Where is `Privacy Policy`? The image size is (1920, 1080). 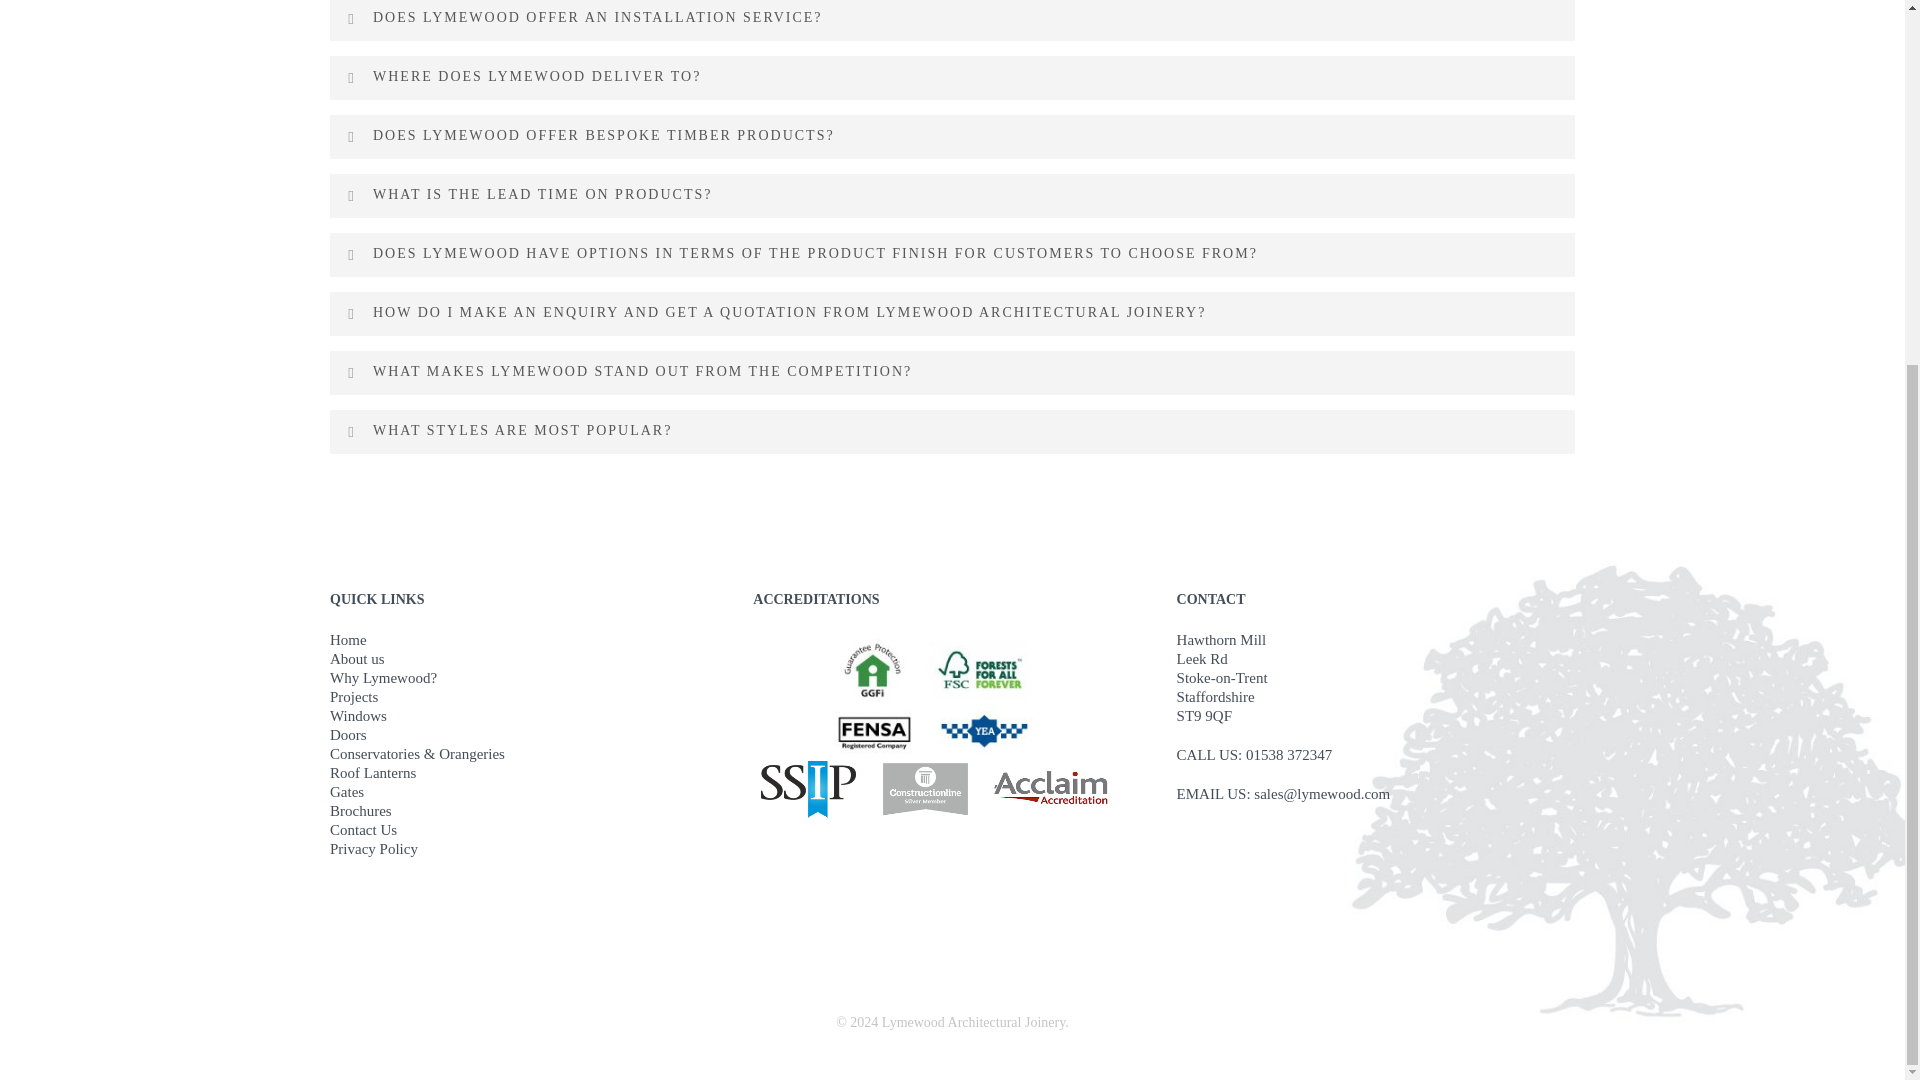 Privacy Policy is located at coordinates (528, 848).